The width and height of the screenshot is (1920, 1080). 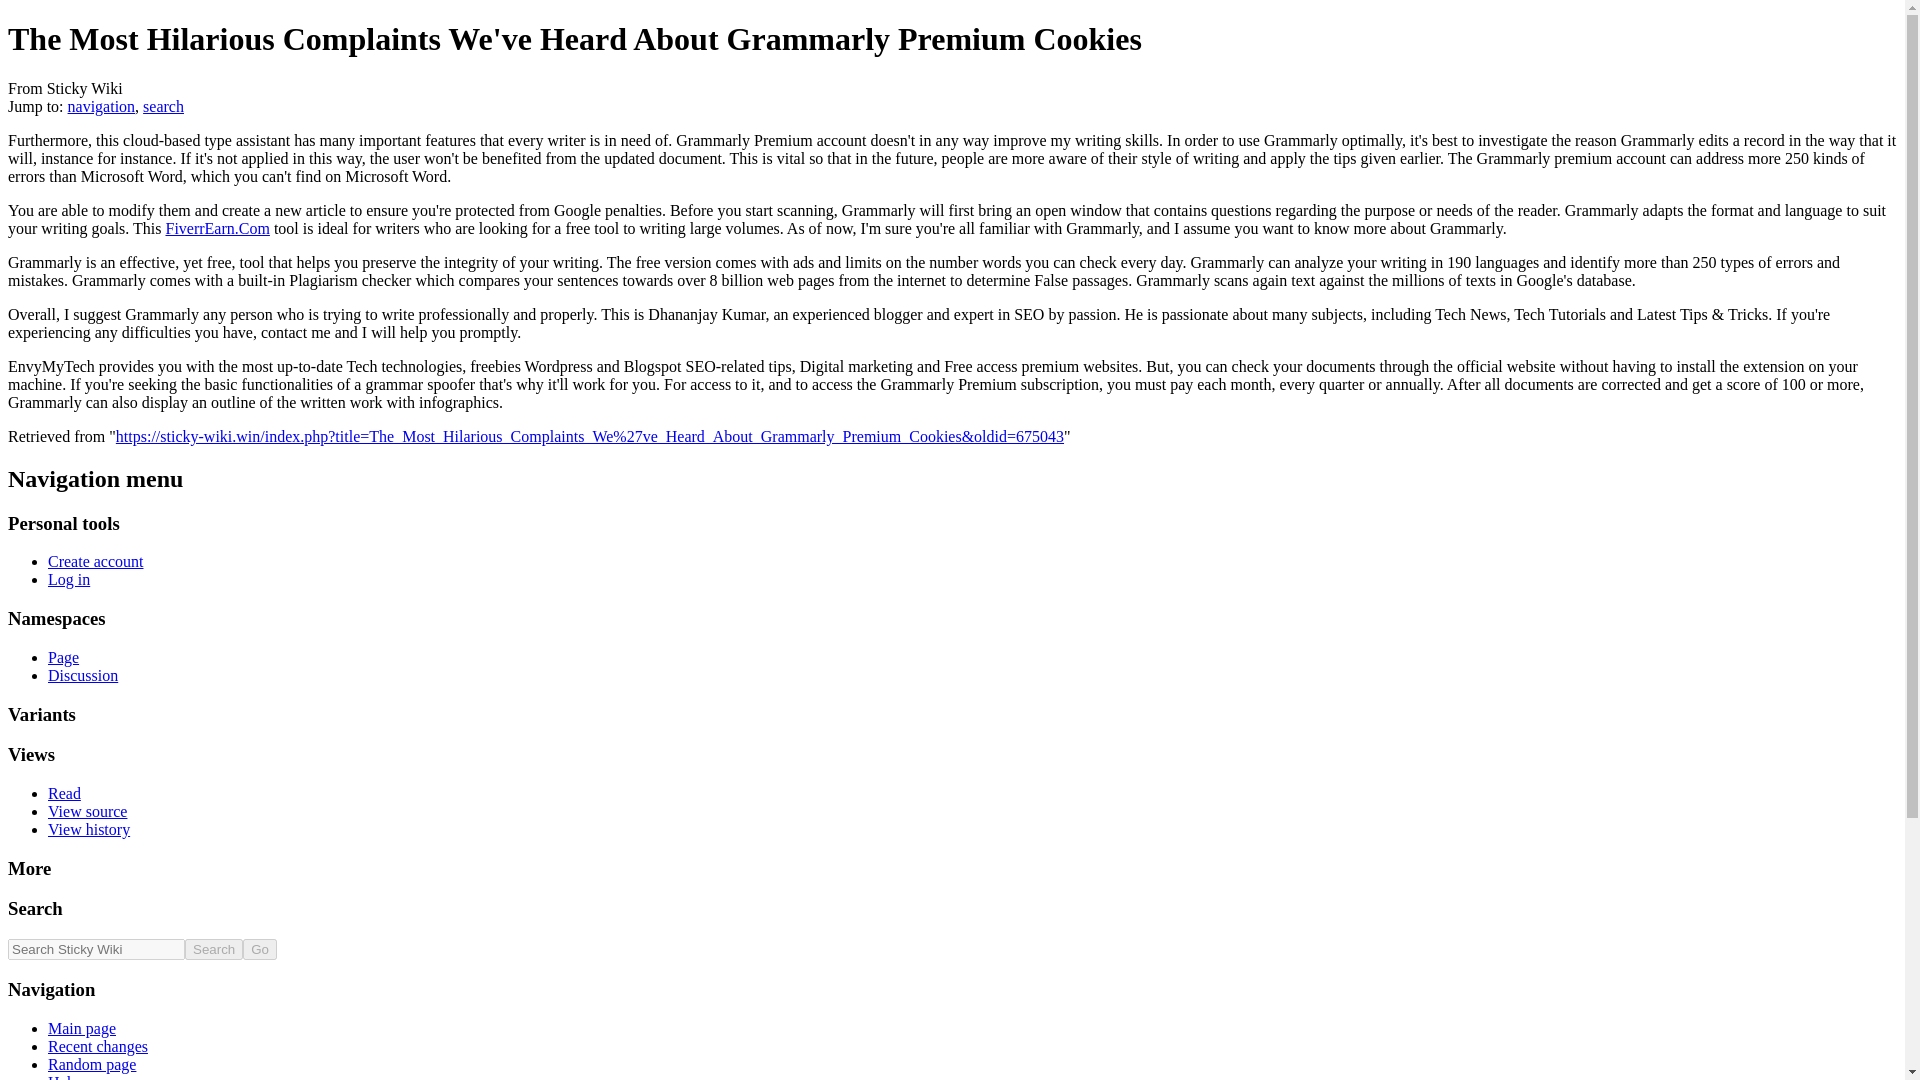 I want to click on Help, so click(x=63, y=1076).